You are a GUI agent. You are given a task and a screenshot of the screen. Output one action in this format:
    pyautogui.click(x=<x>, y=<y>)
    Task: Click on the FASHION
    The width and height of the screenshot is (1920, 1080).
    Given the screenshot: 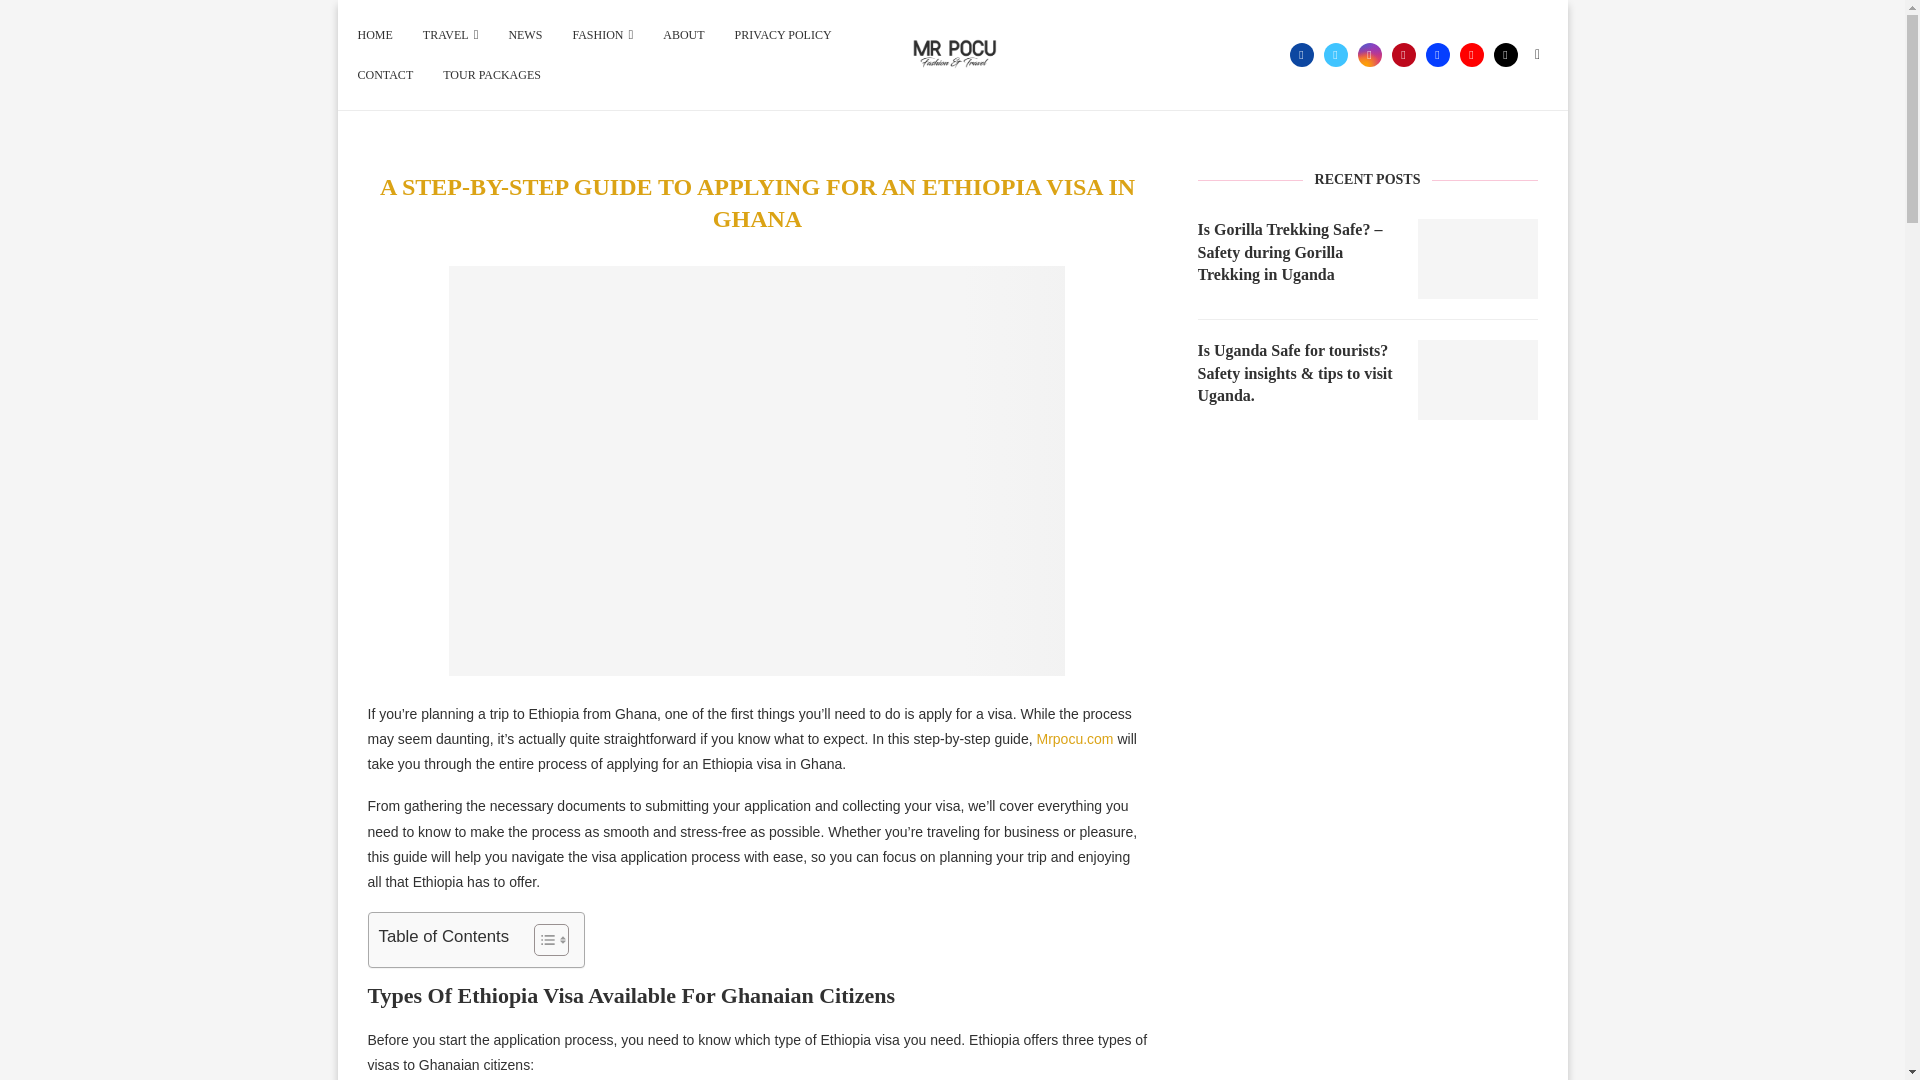 What is the action you would take?
    pyautogui.click(x=602, y=35)
    